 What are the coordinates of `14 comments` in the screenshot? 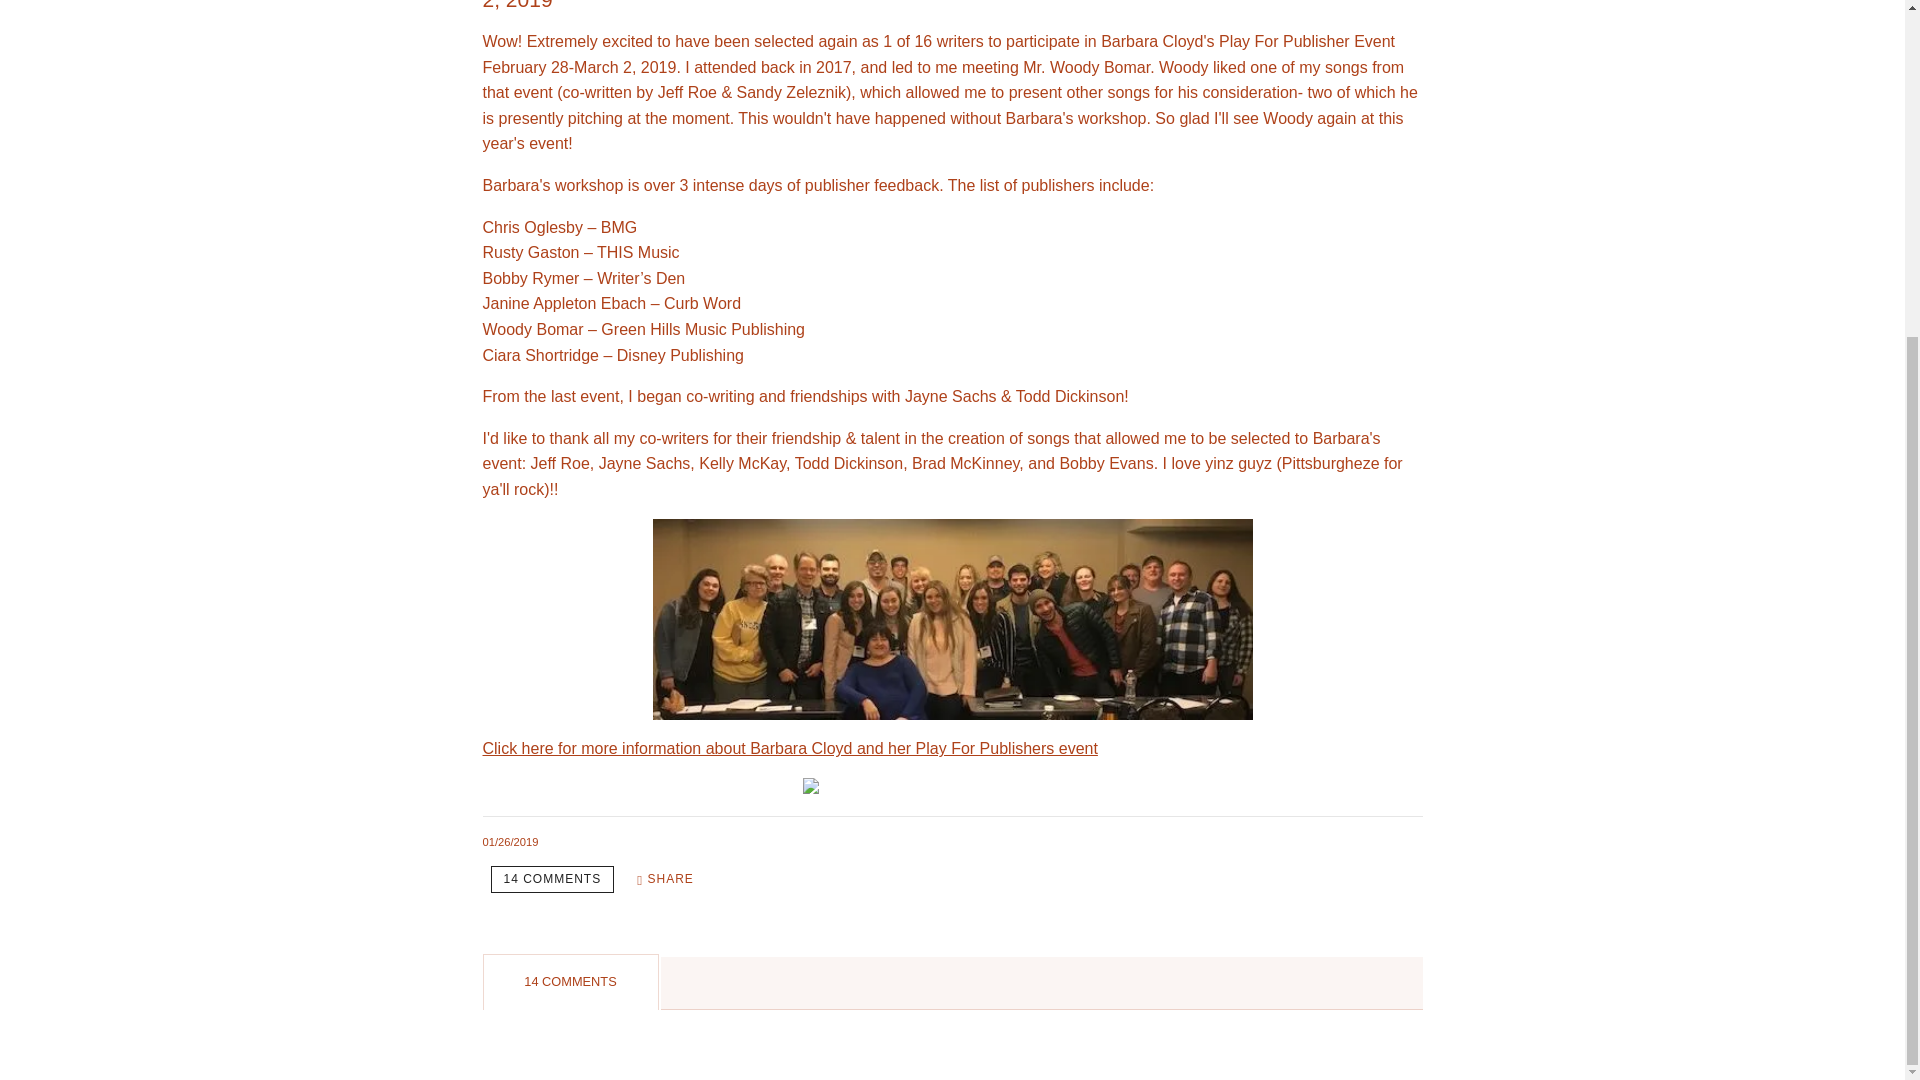 It's located at (552, 880).